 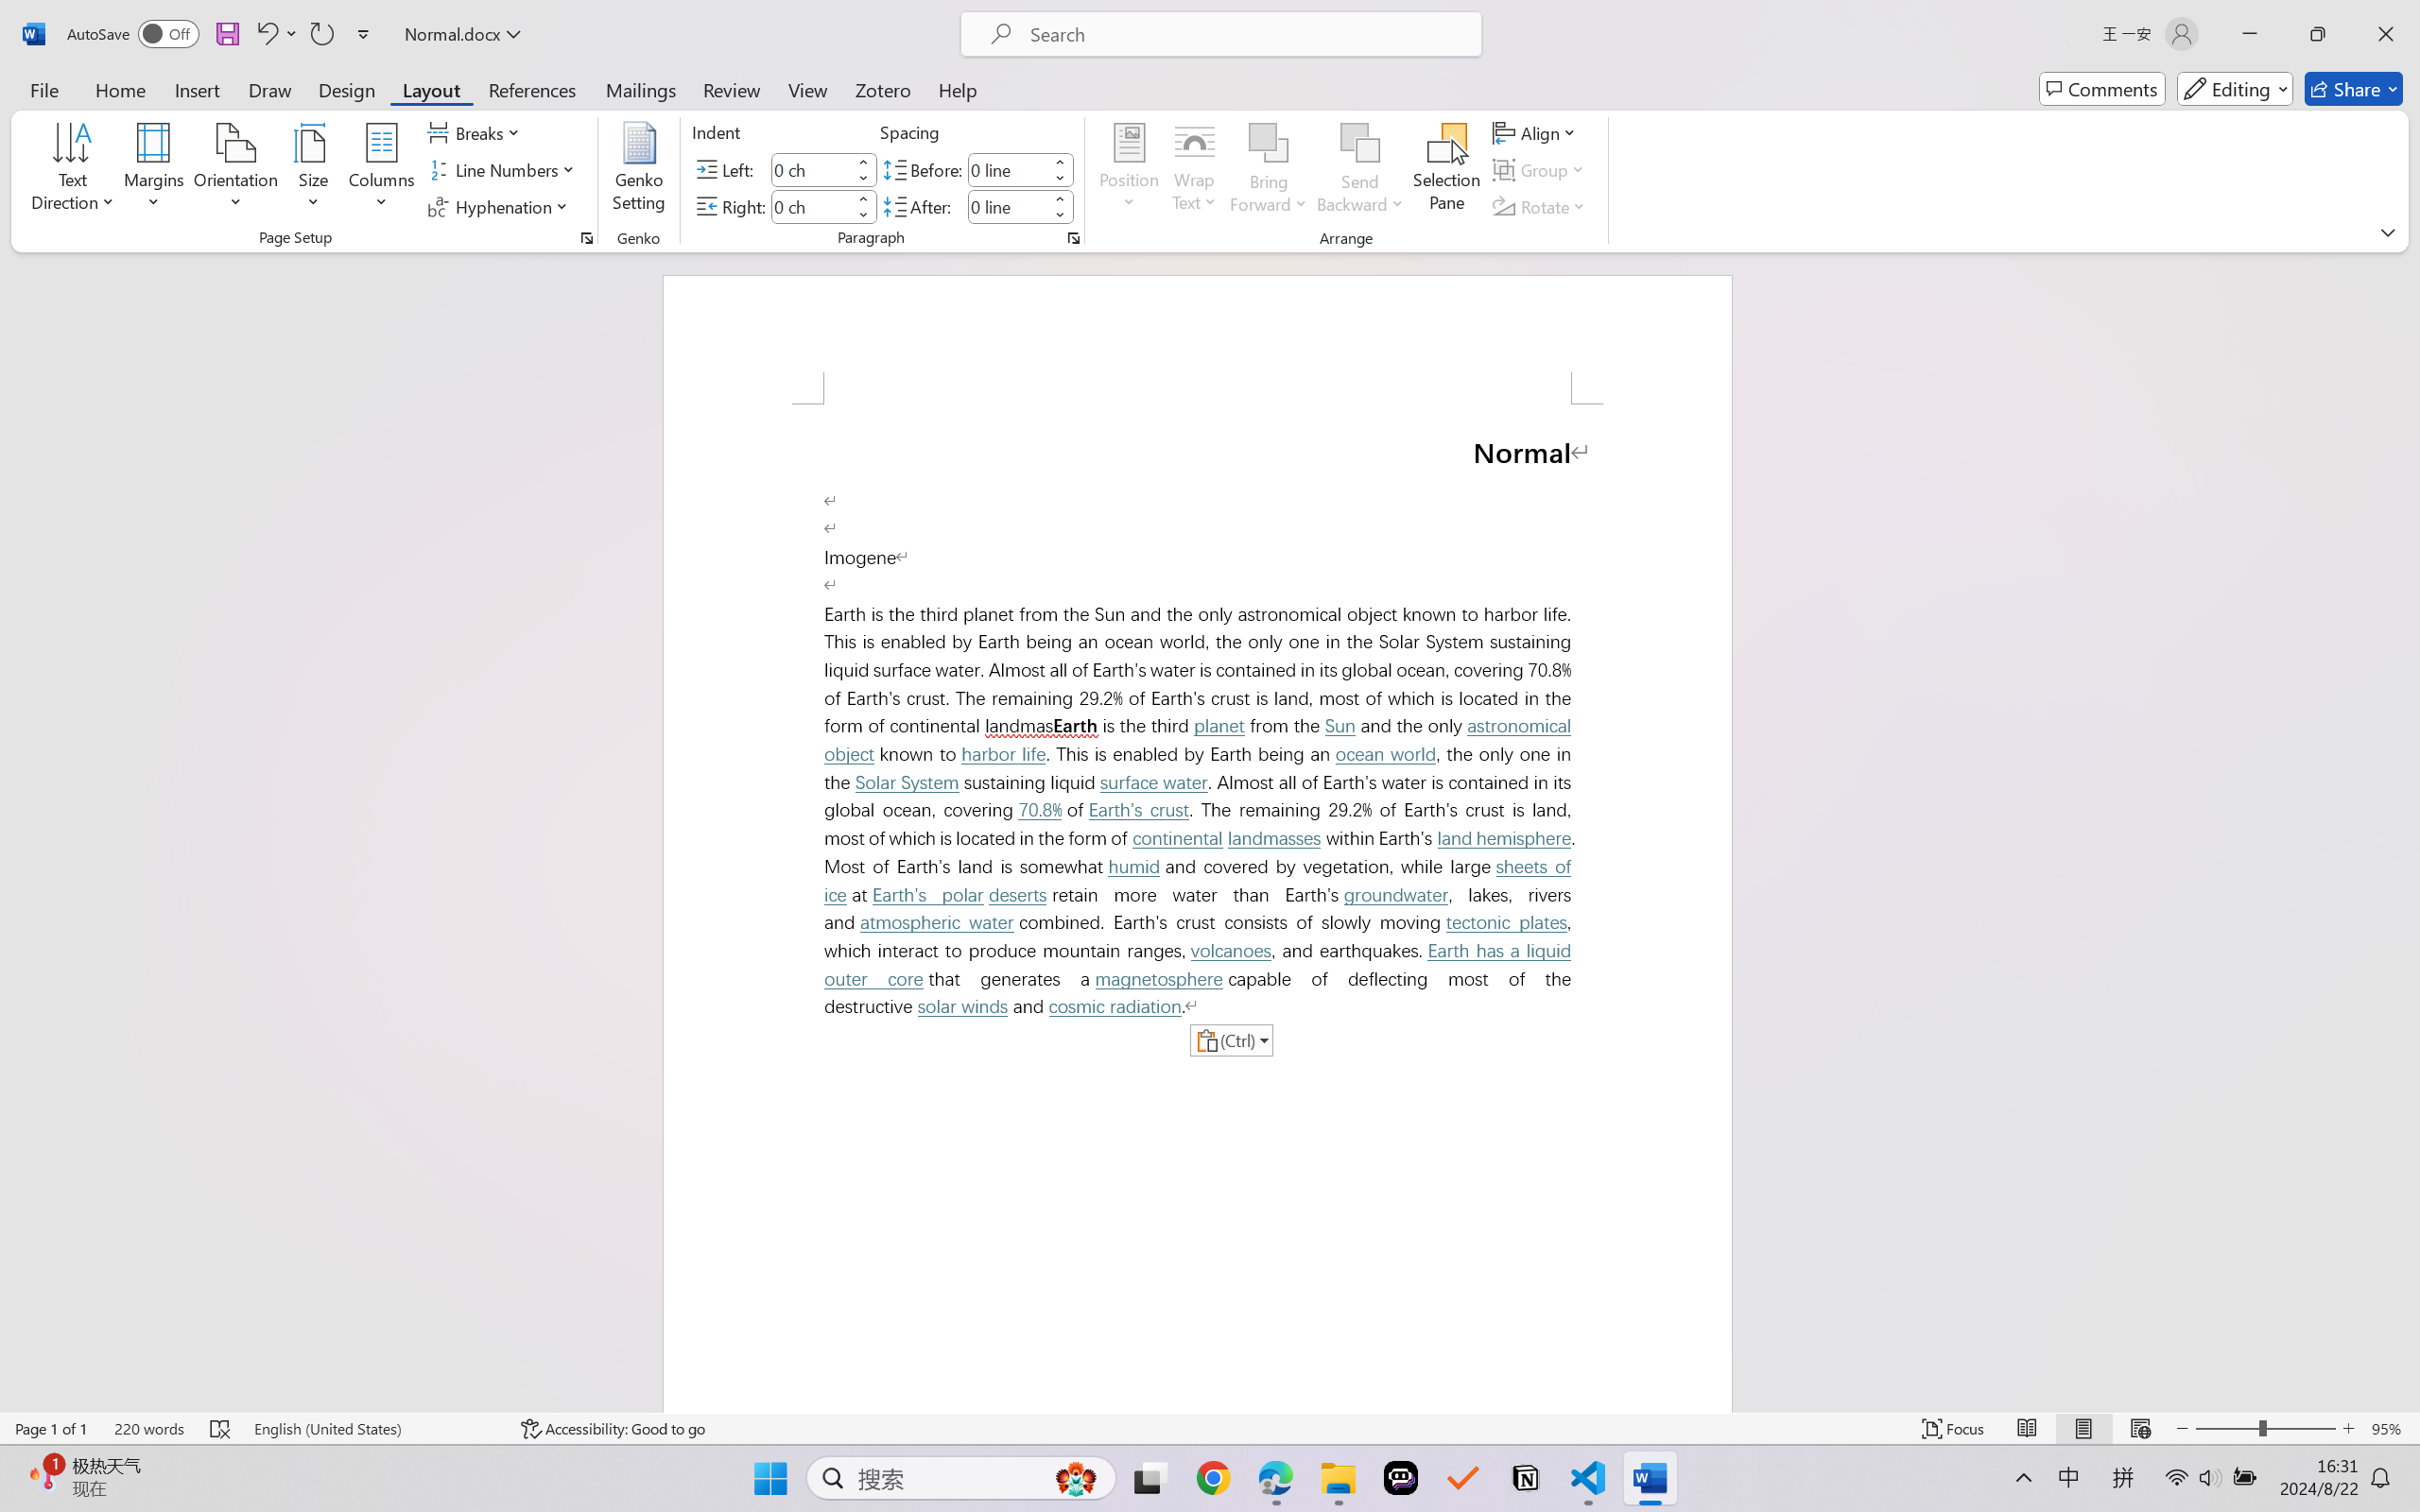 I want to click on Align, so click(x=1536, y=132).